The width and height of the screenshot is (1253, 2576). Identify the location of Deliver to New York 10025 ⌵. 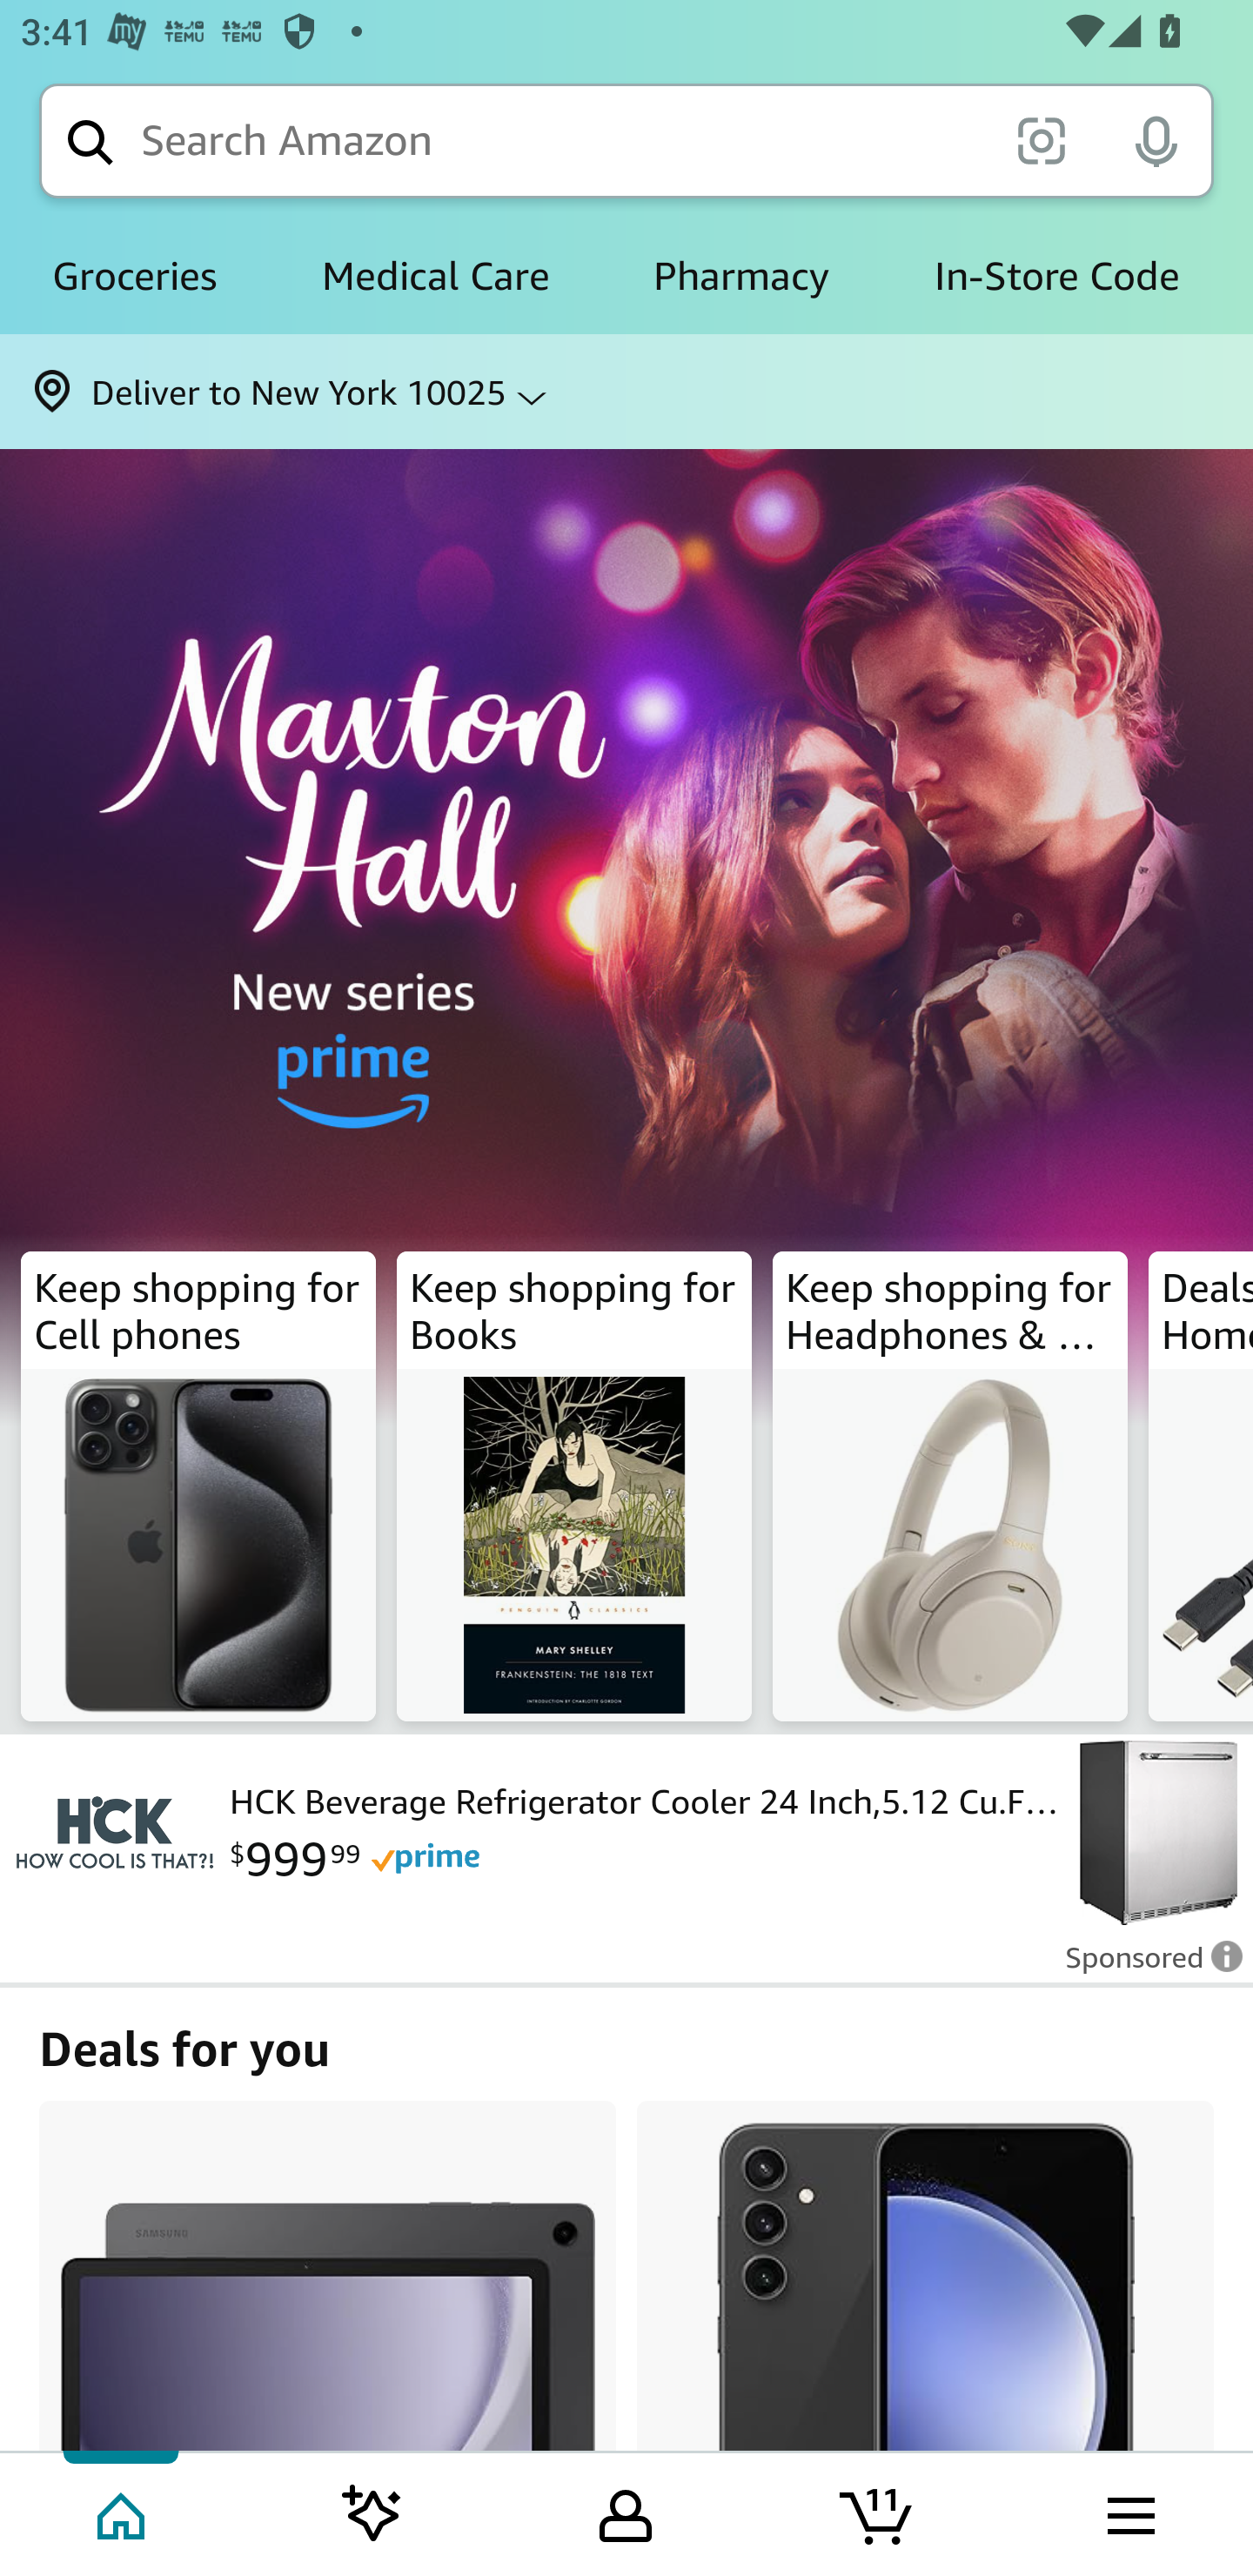
(626, 392).